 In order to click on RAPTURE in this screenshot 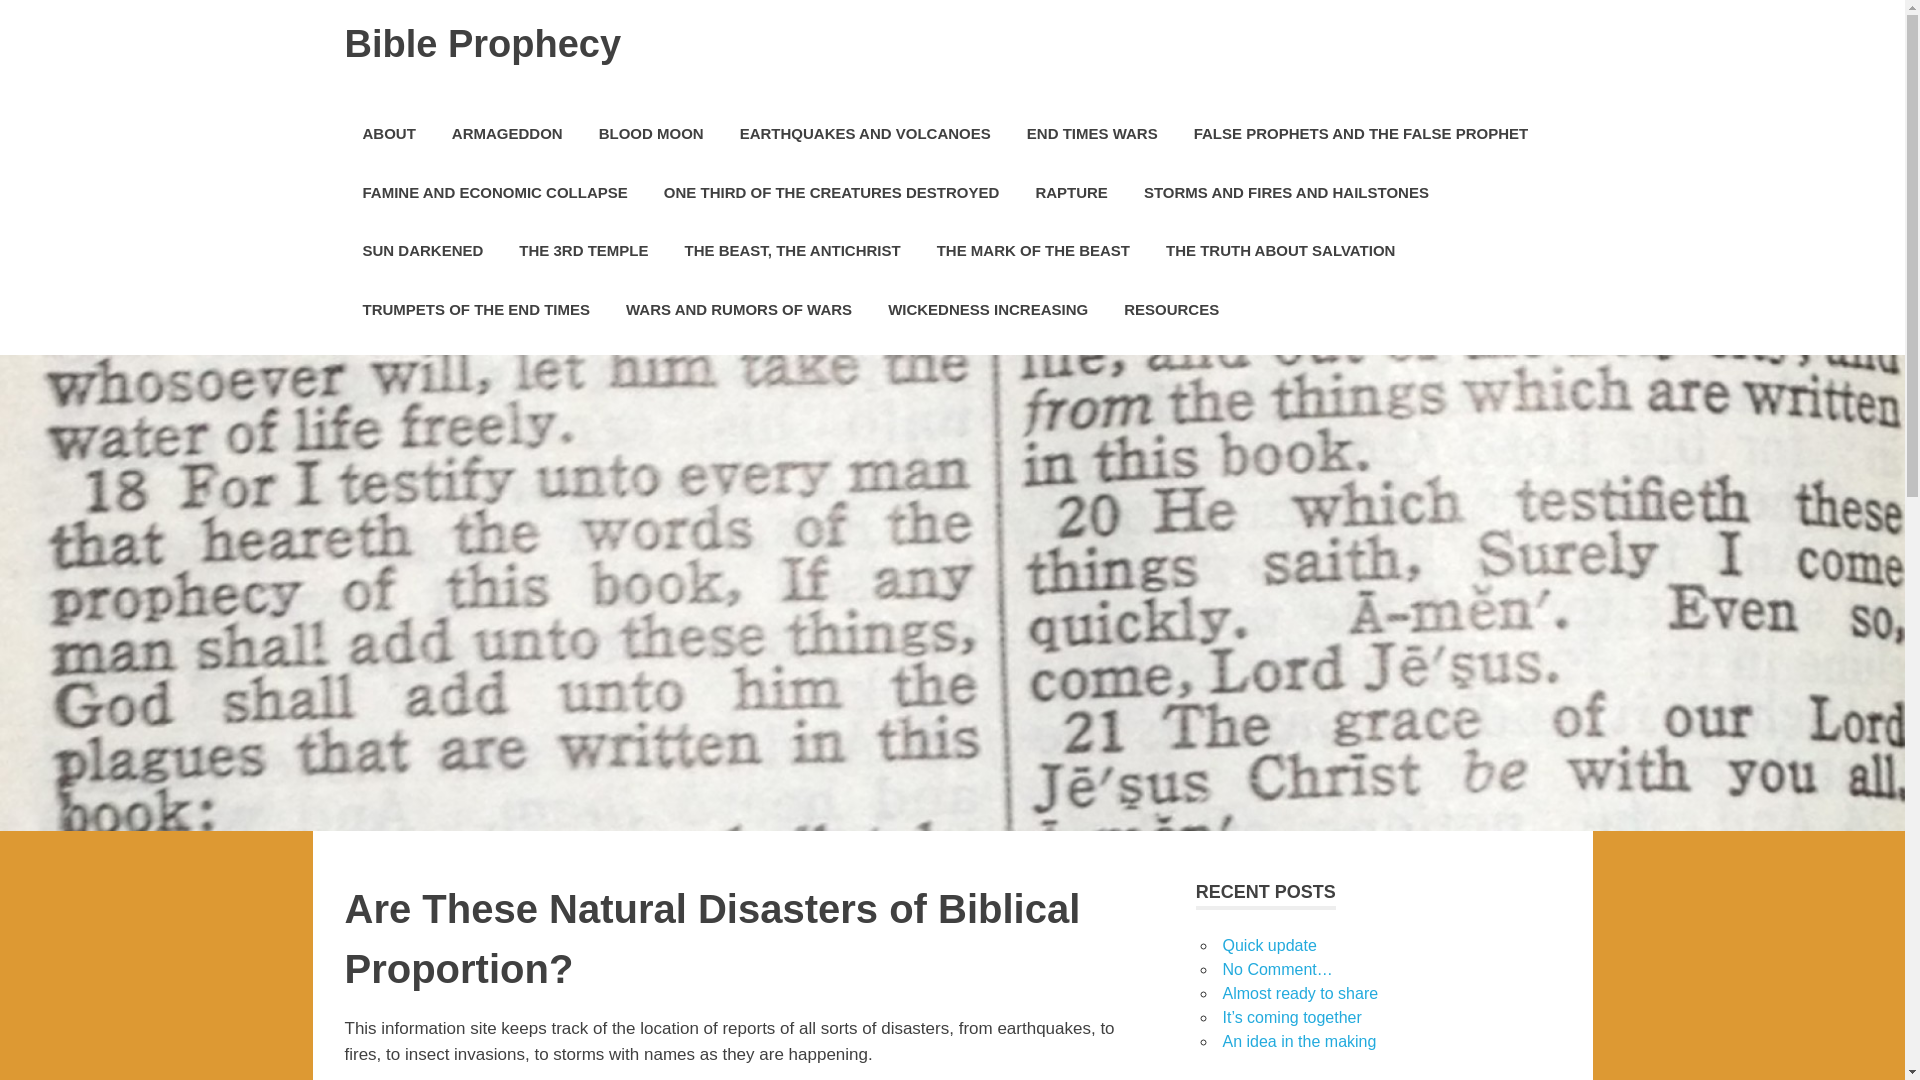, I will do `click(1071, 193)`.